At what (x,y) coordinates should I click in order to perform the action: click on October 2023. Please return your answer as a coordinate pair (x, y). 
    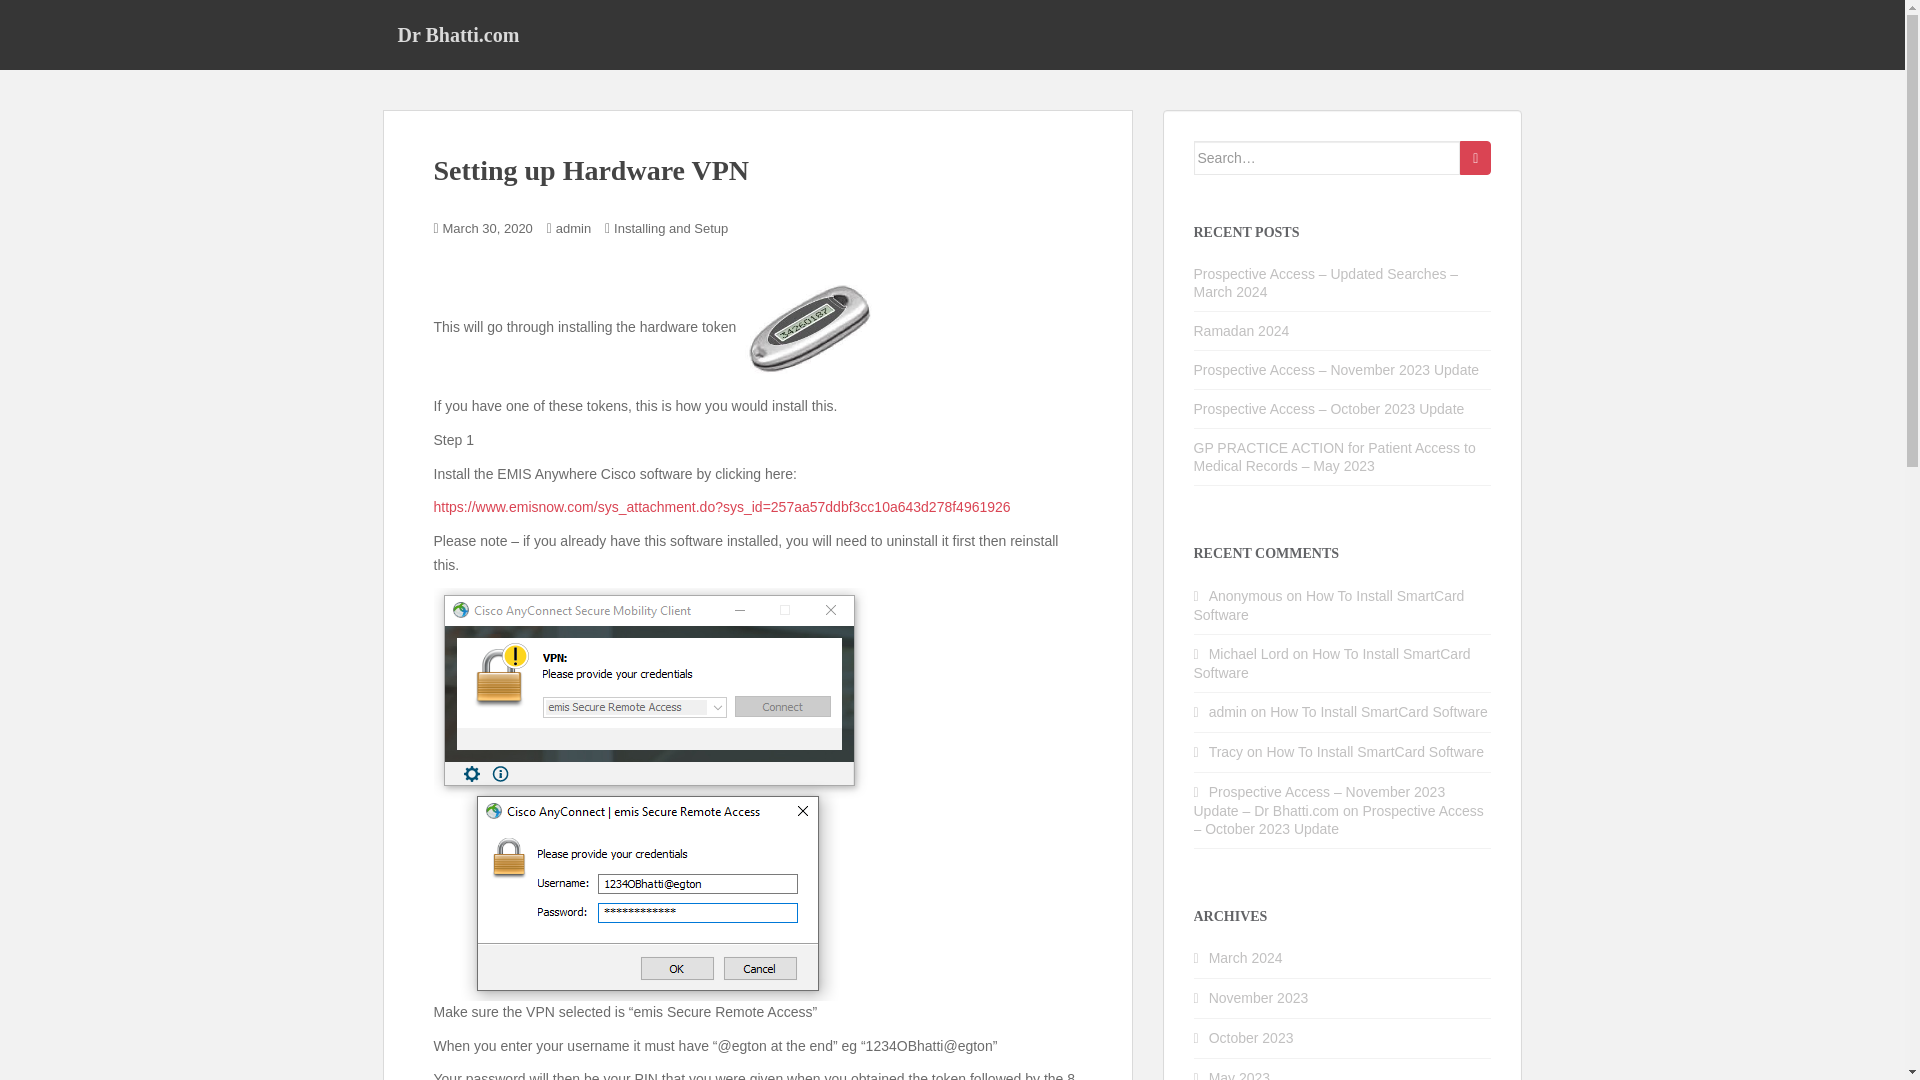
    Looking at the image, I should click on (1252, 1038).